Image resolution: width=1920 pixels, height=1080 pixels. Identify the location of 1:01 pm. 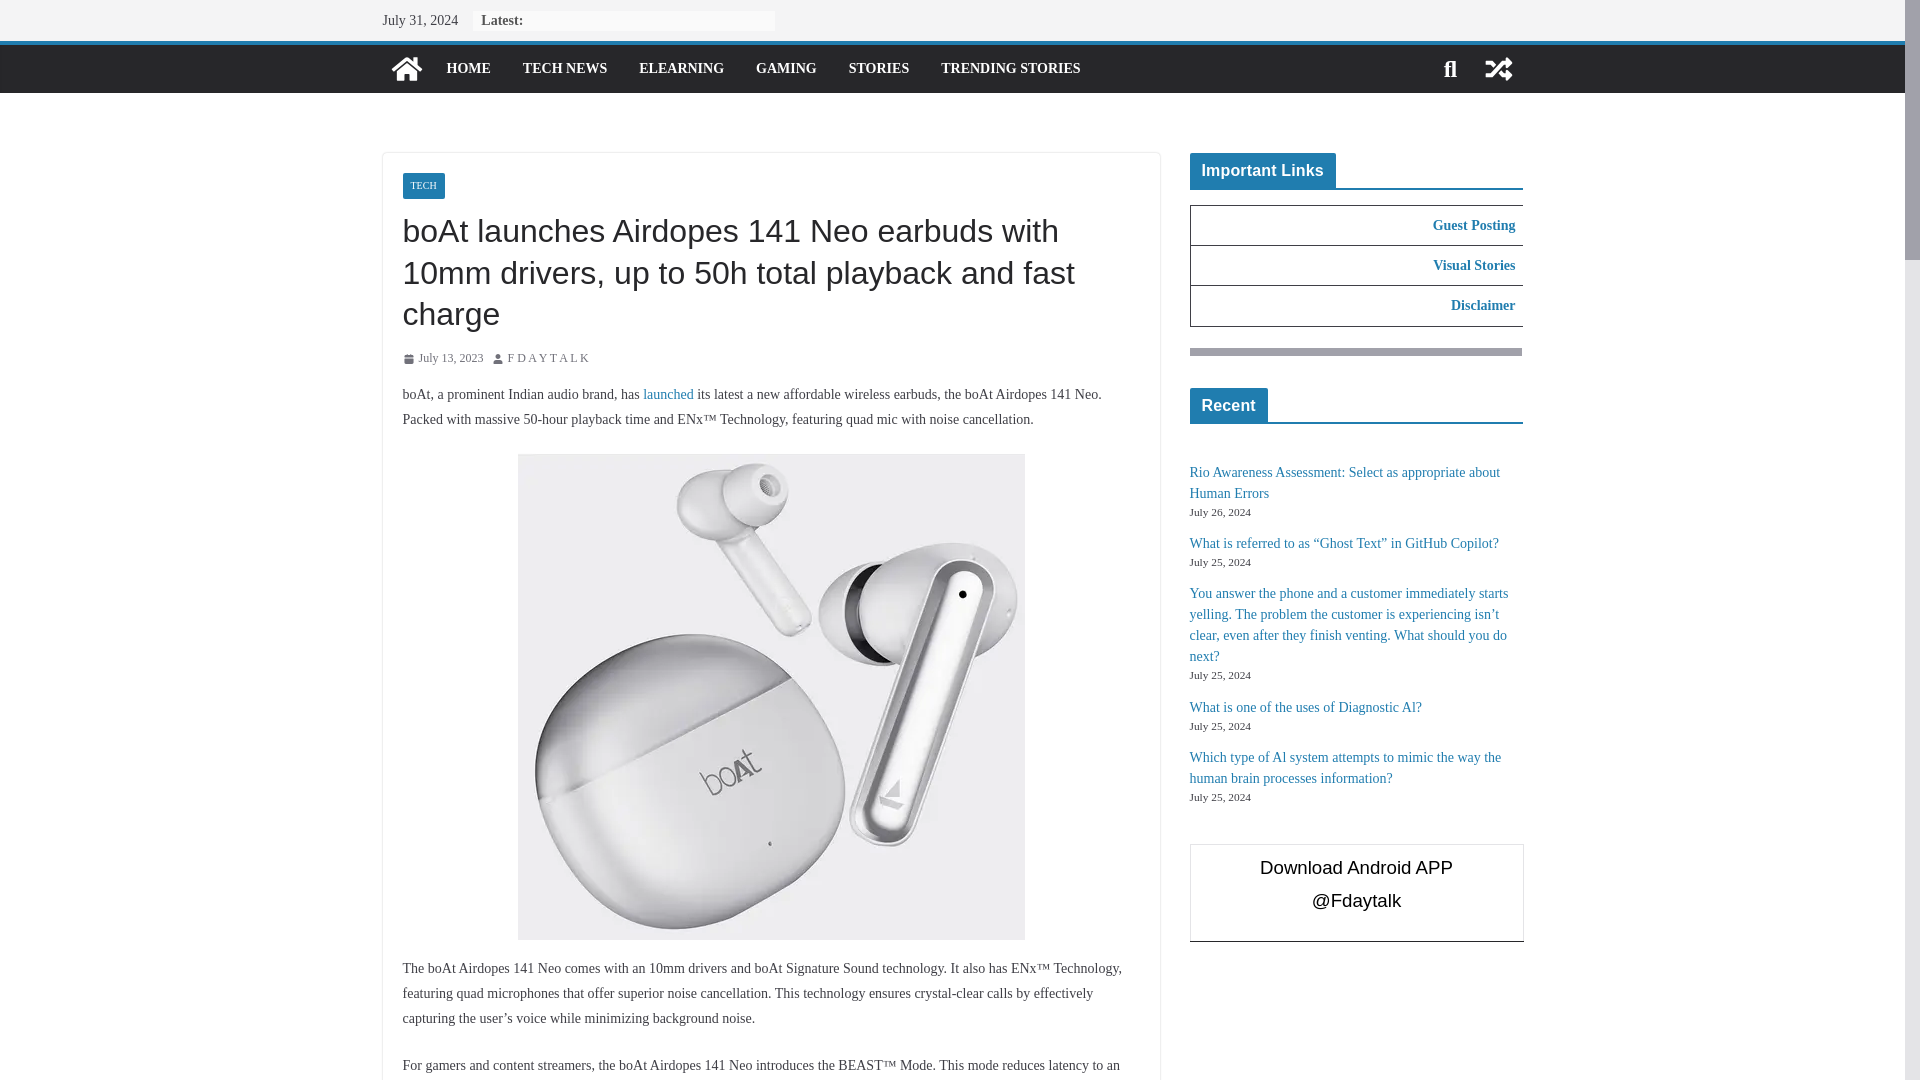
(442, 358).